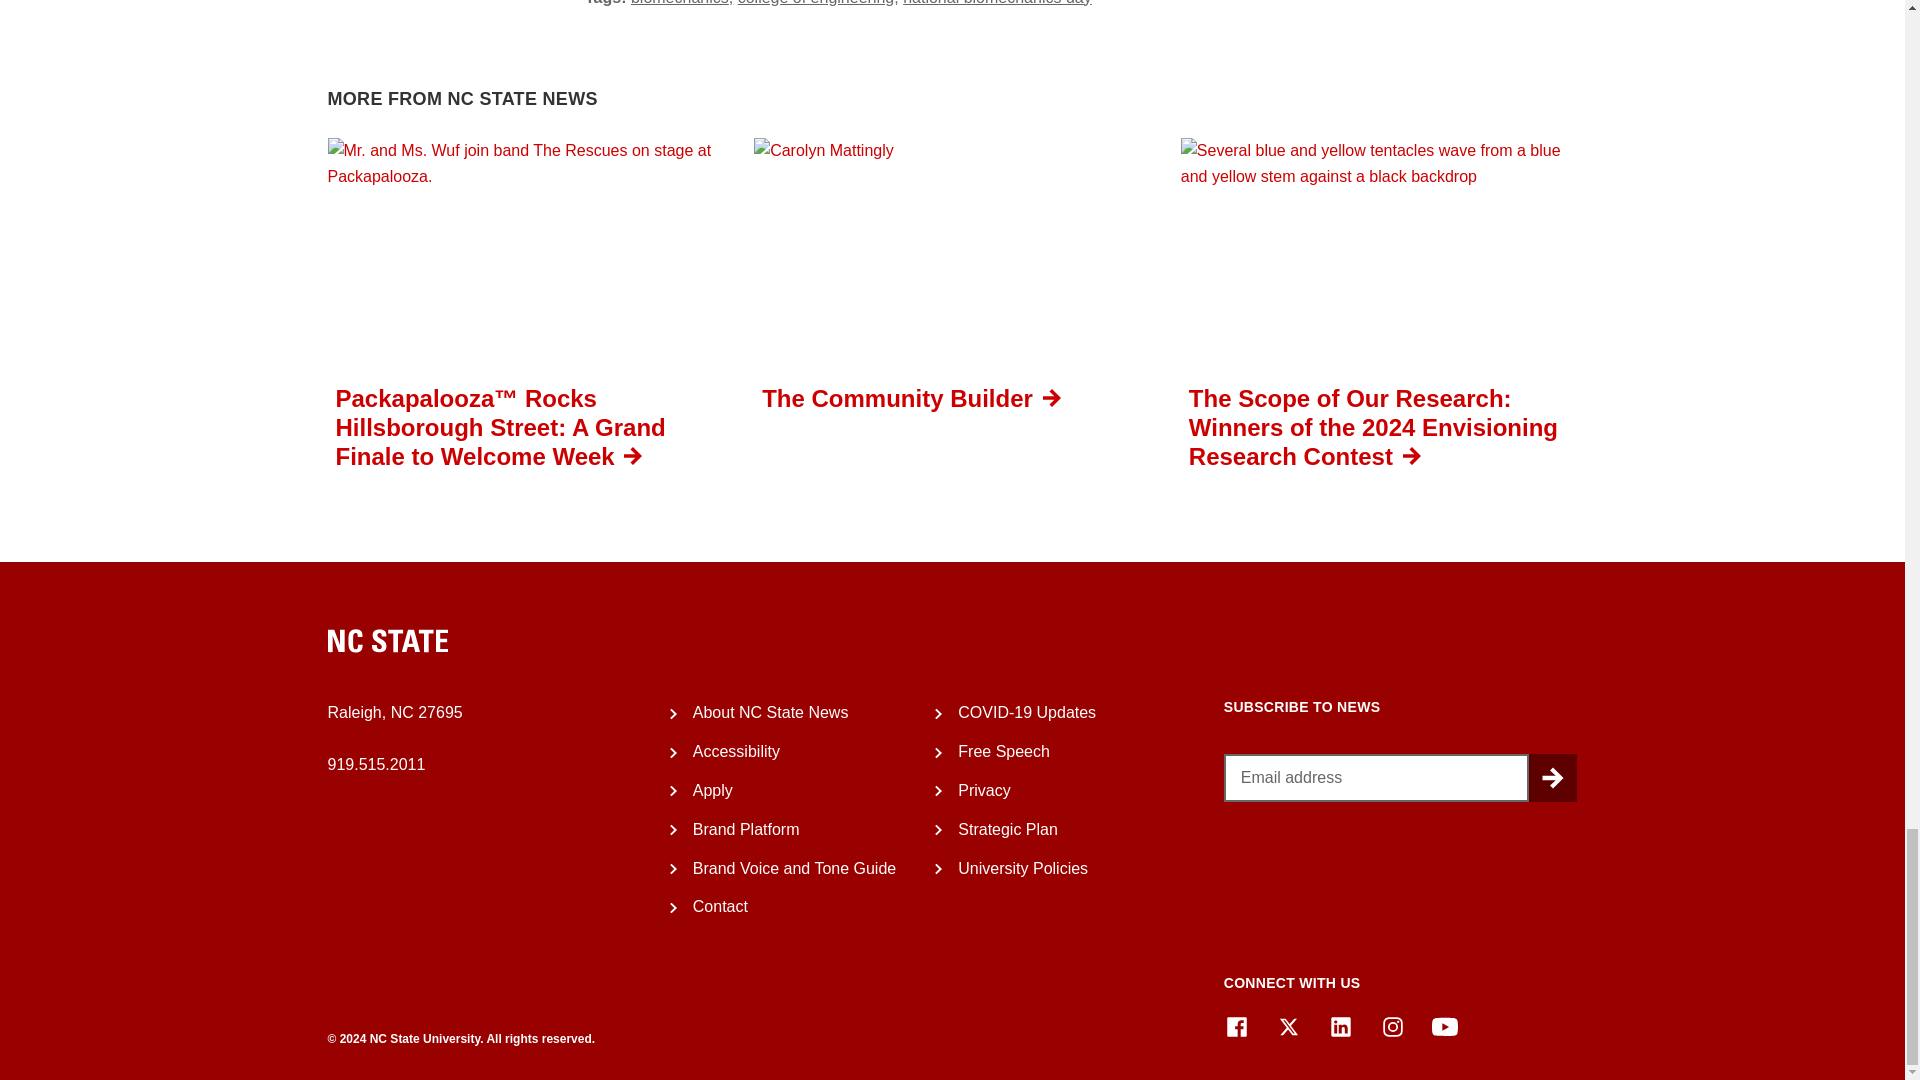 Image resolution: width=1920 pixels, height=1080 pixels. I want to click on X, so click(1288, 1027).